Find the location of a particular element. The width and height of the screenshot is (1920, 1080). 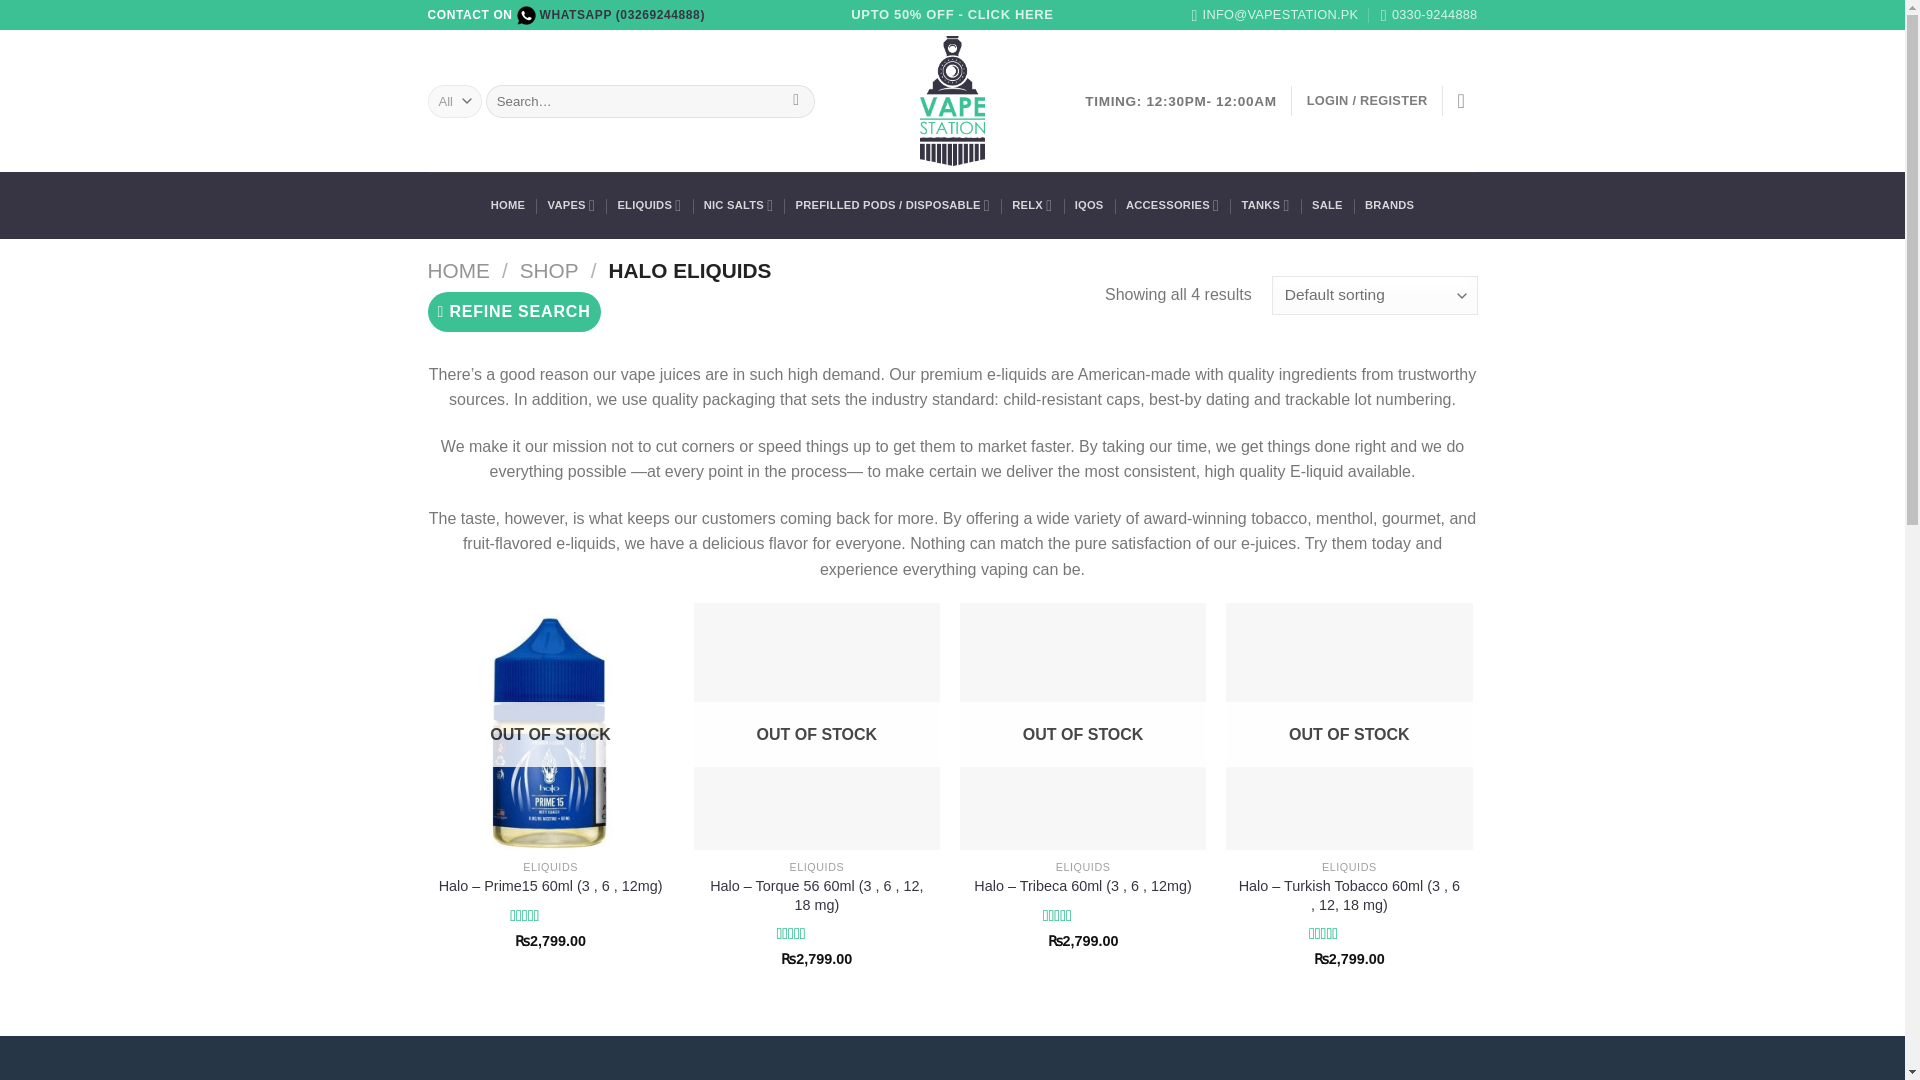

0330-9244888 is located at coordinates (1429, 15).